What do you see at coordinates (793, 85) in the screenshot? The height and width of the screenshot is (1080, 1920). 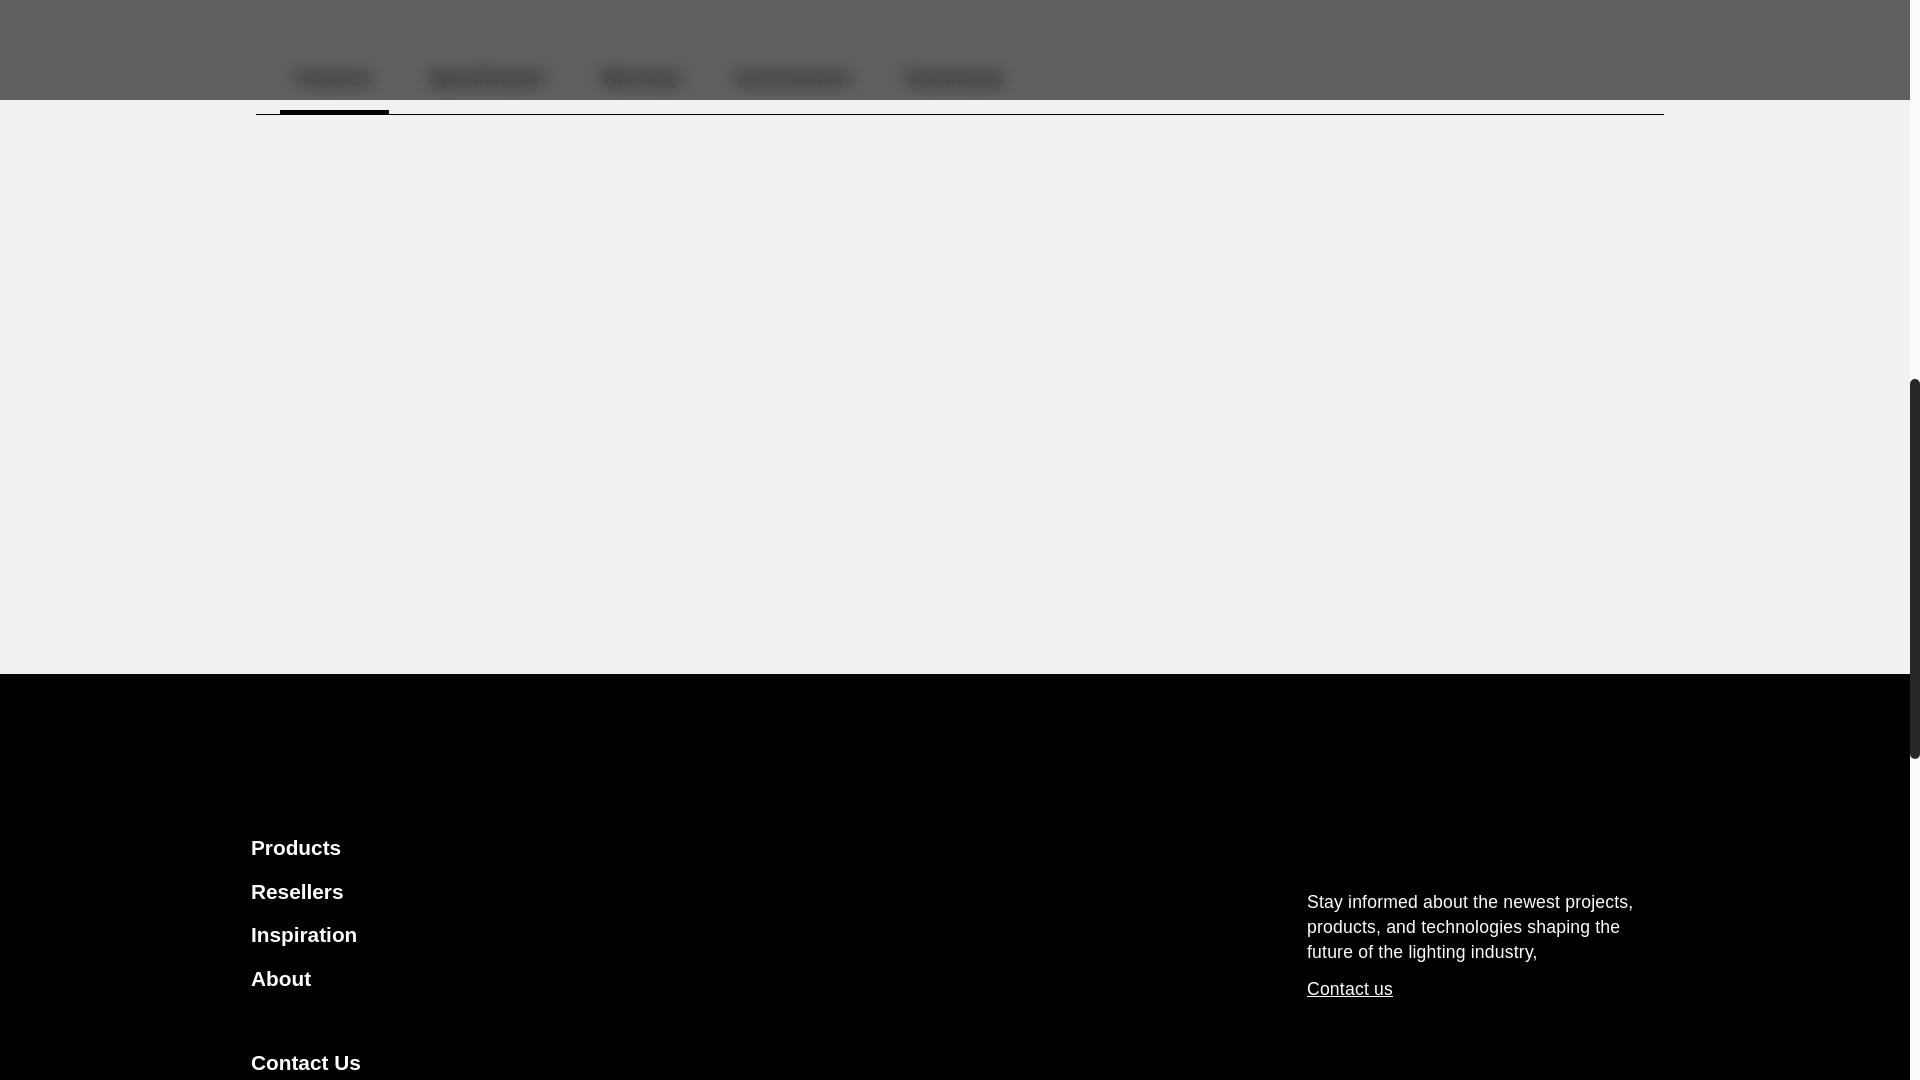 I see `Inspiration` at bounding box center [793, 85].